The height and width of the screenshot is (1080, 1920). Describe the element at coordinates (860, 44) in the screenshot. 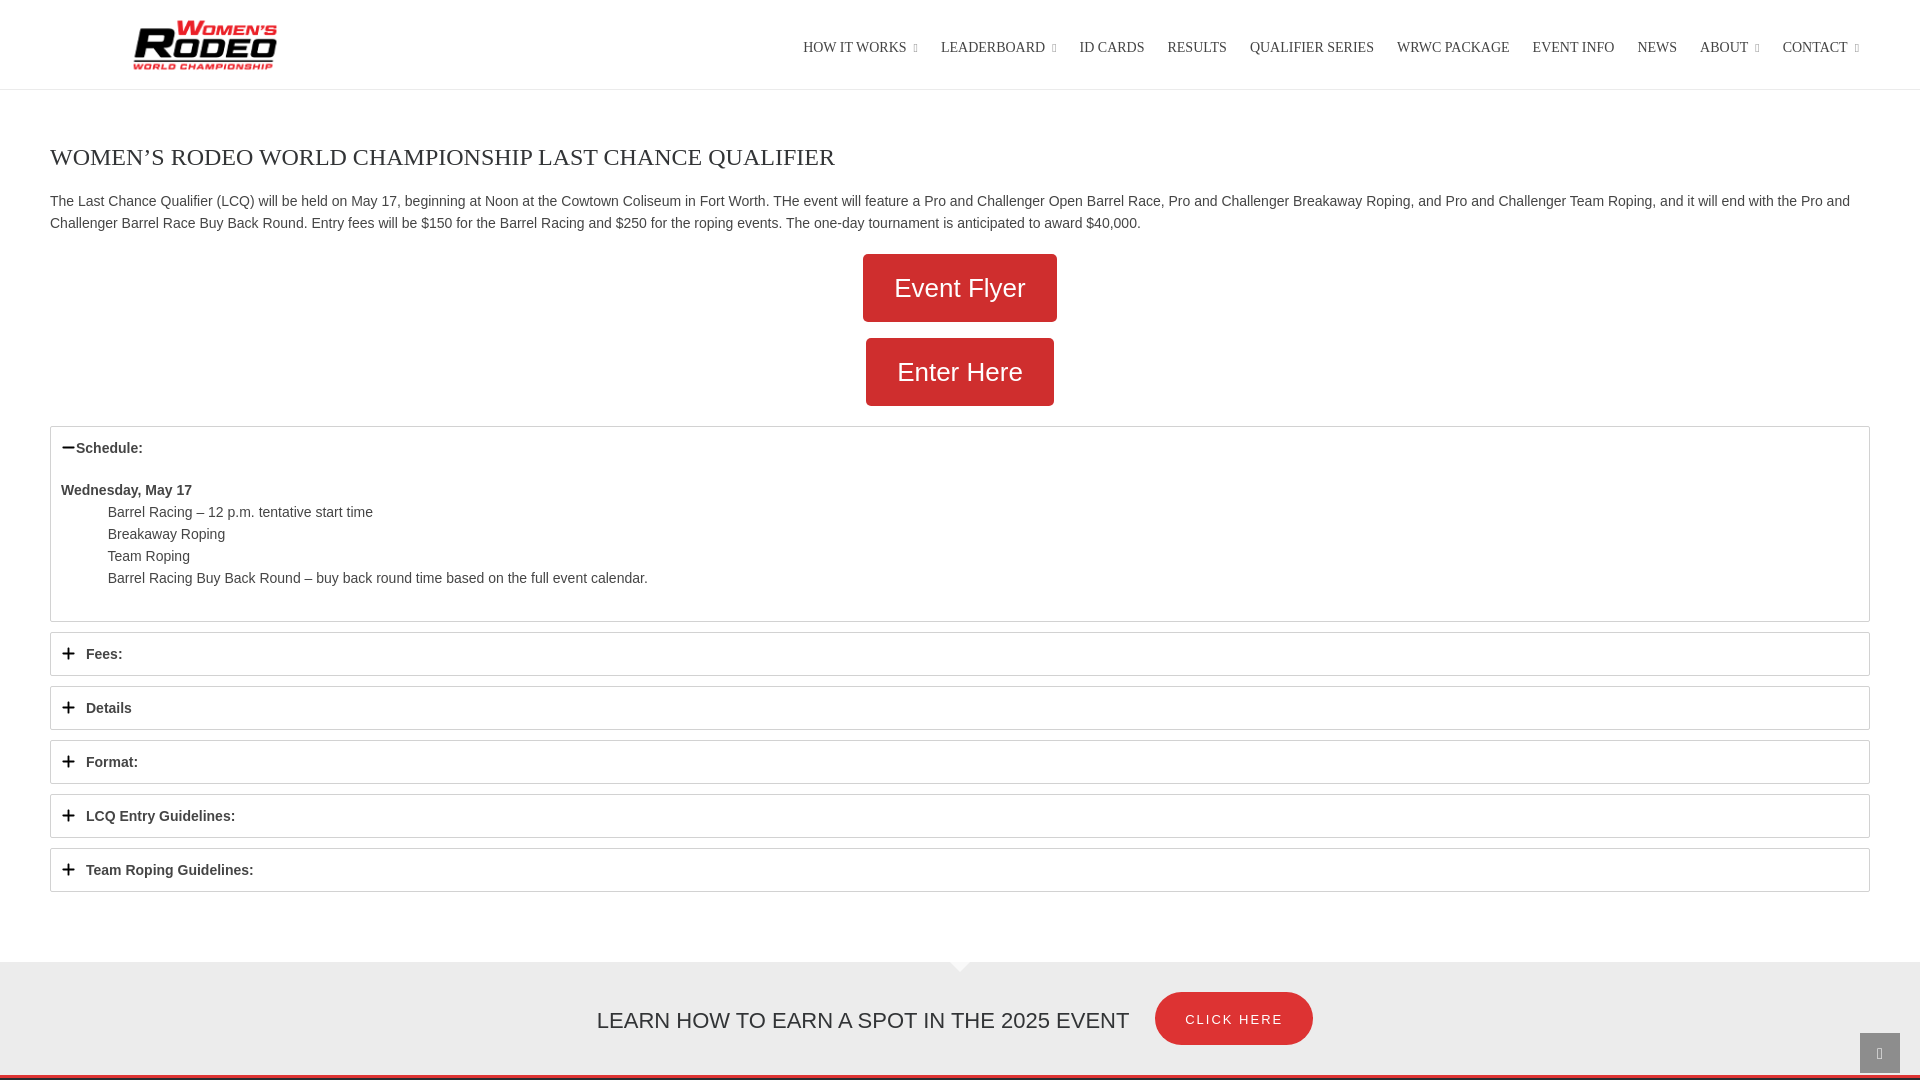

I see `HOW IT WORKS` at that location.